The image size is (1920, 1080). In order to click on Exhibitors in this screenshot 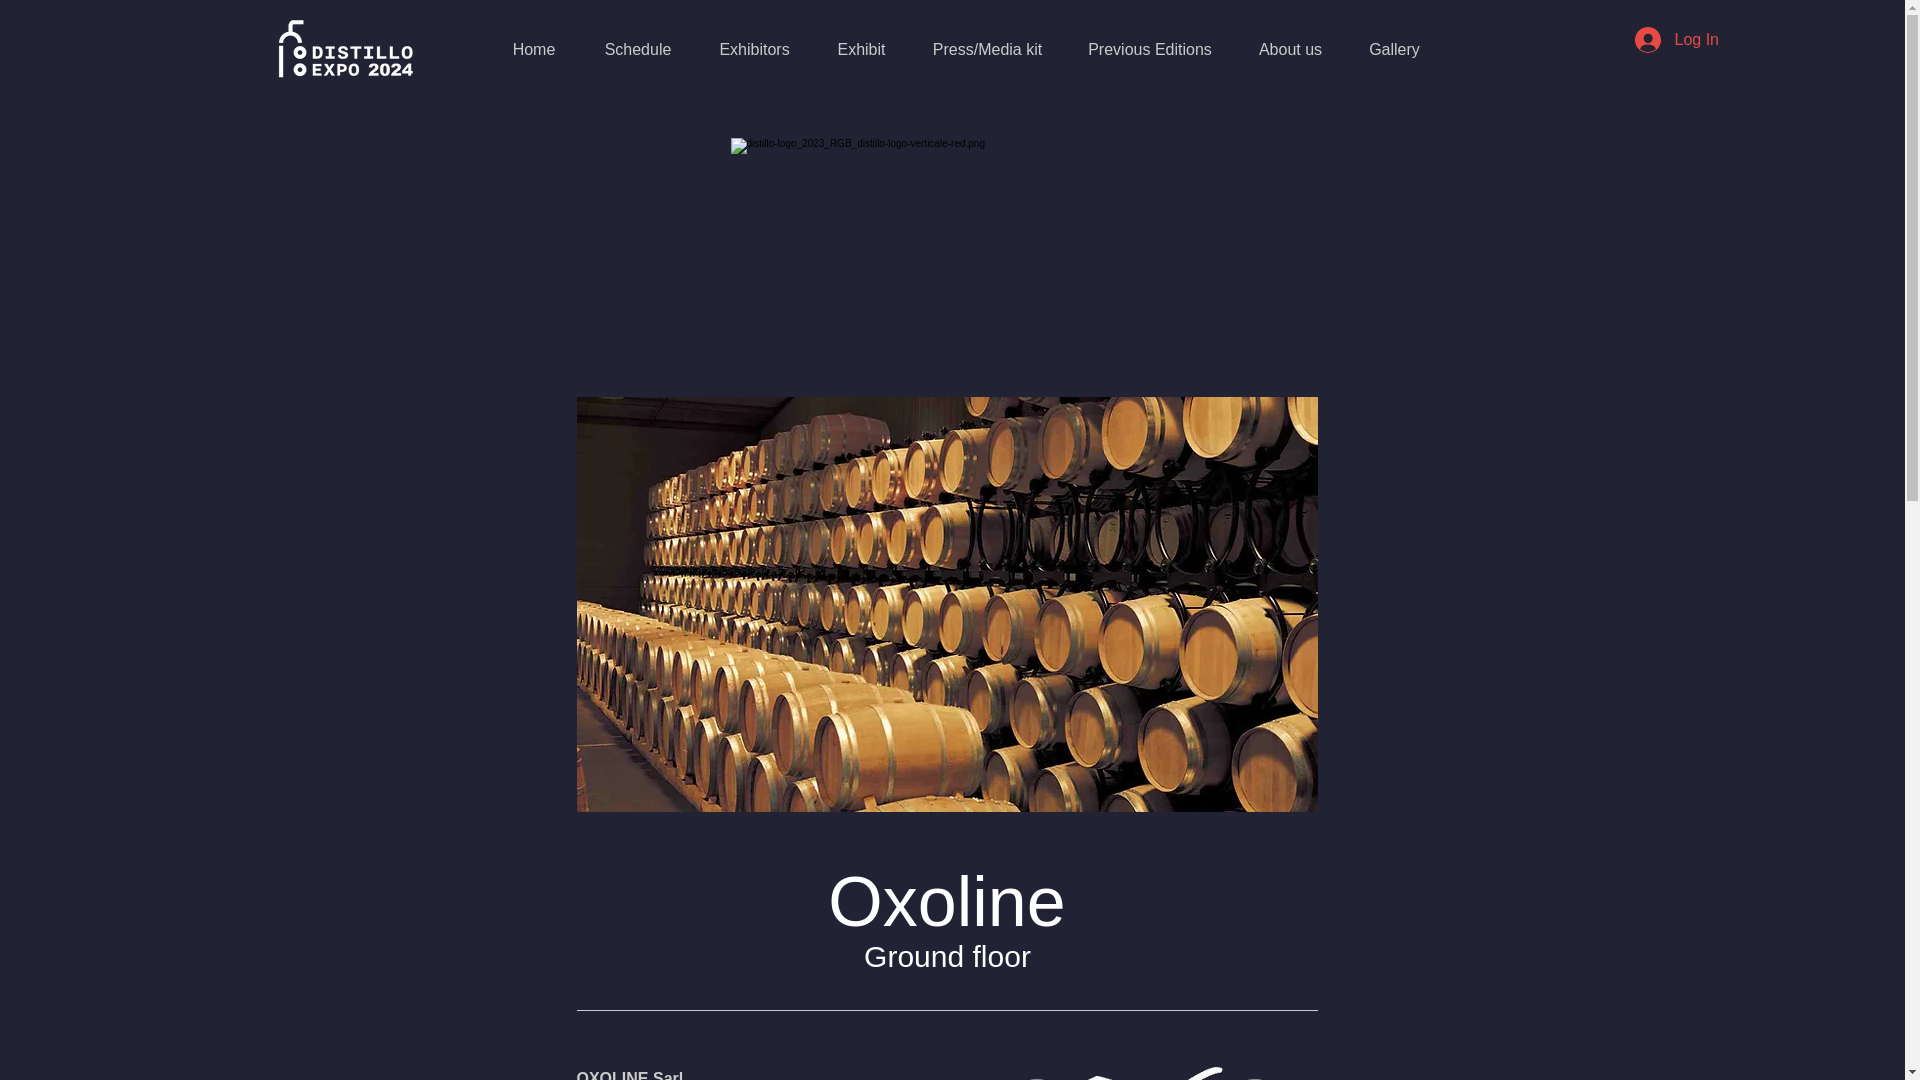, I will do `click(754, 49)`.